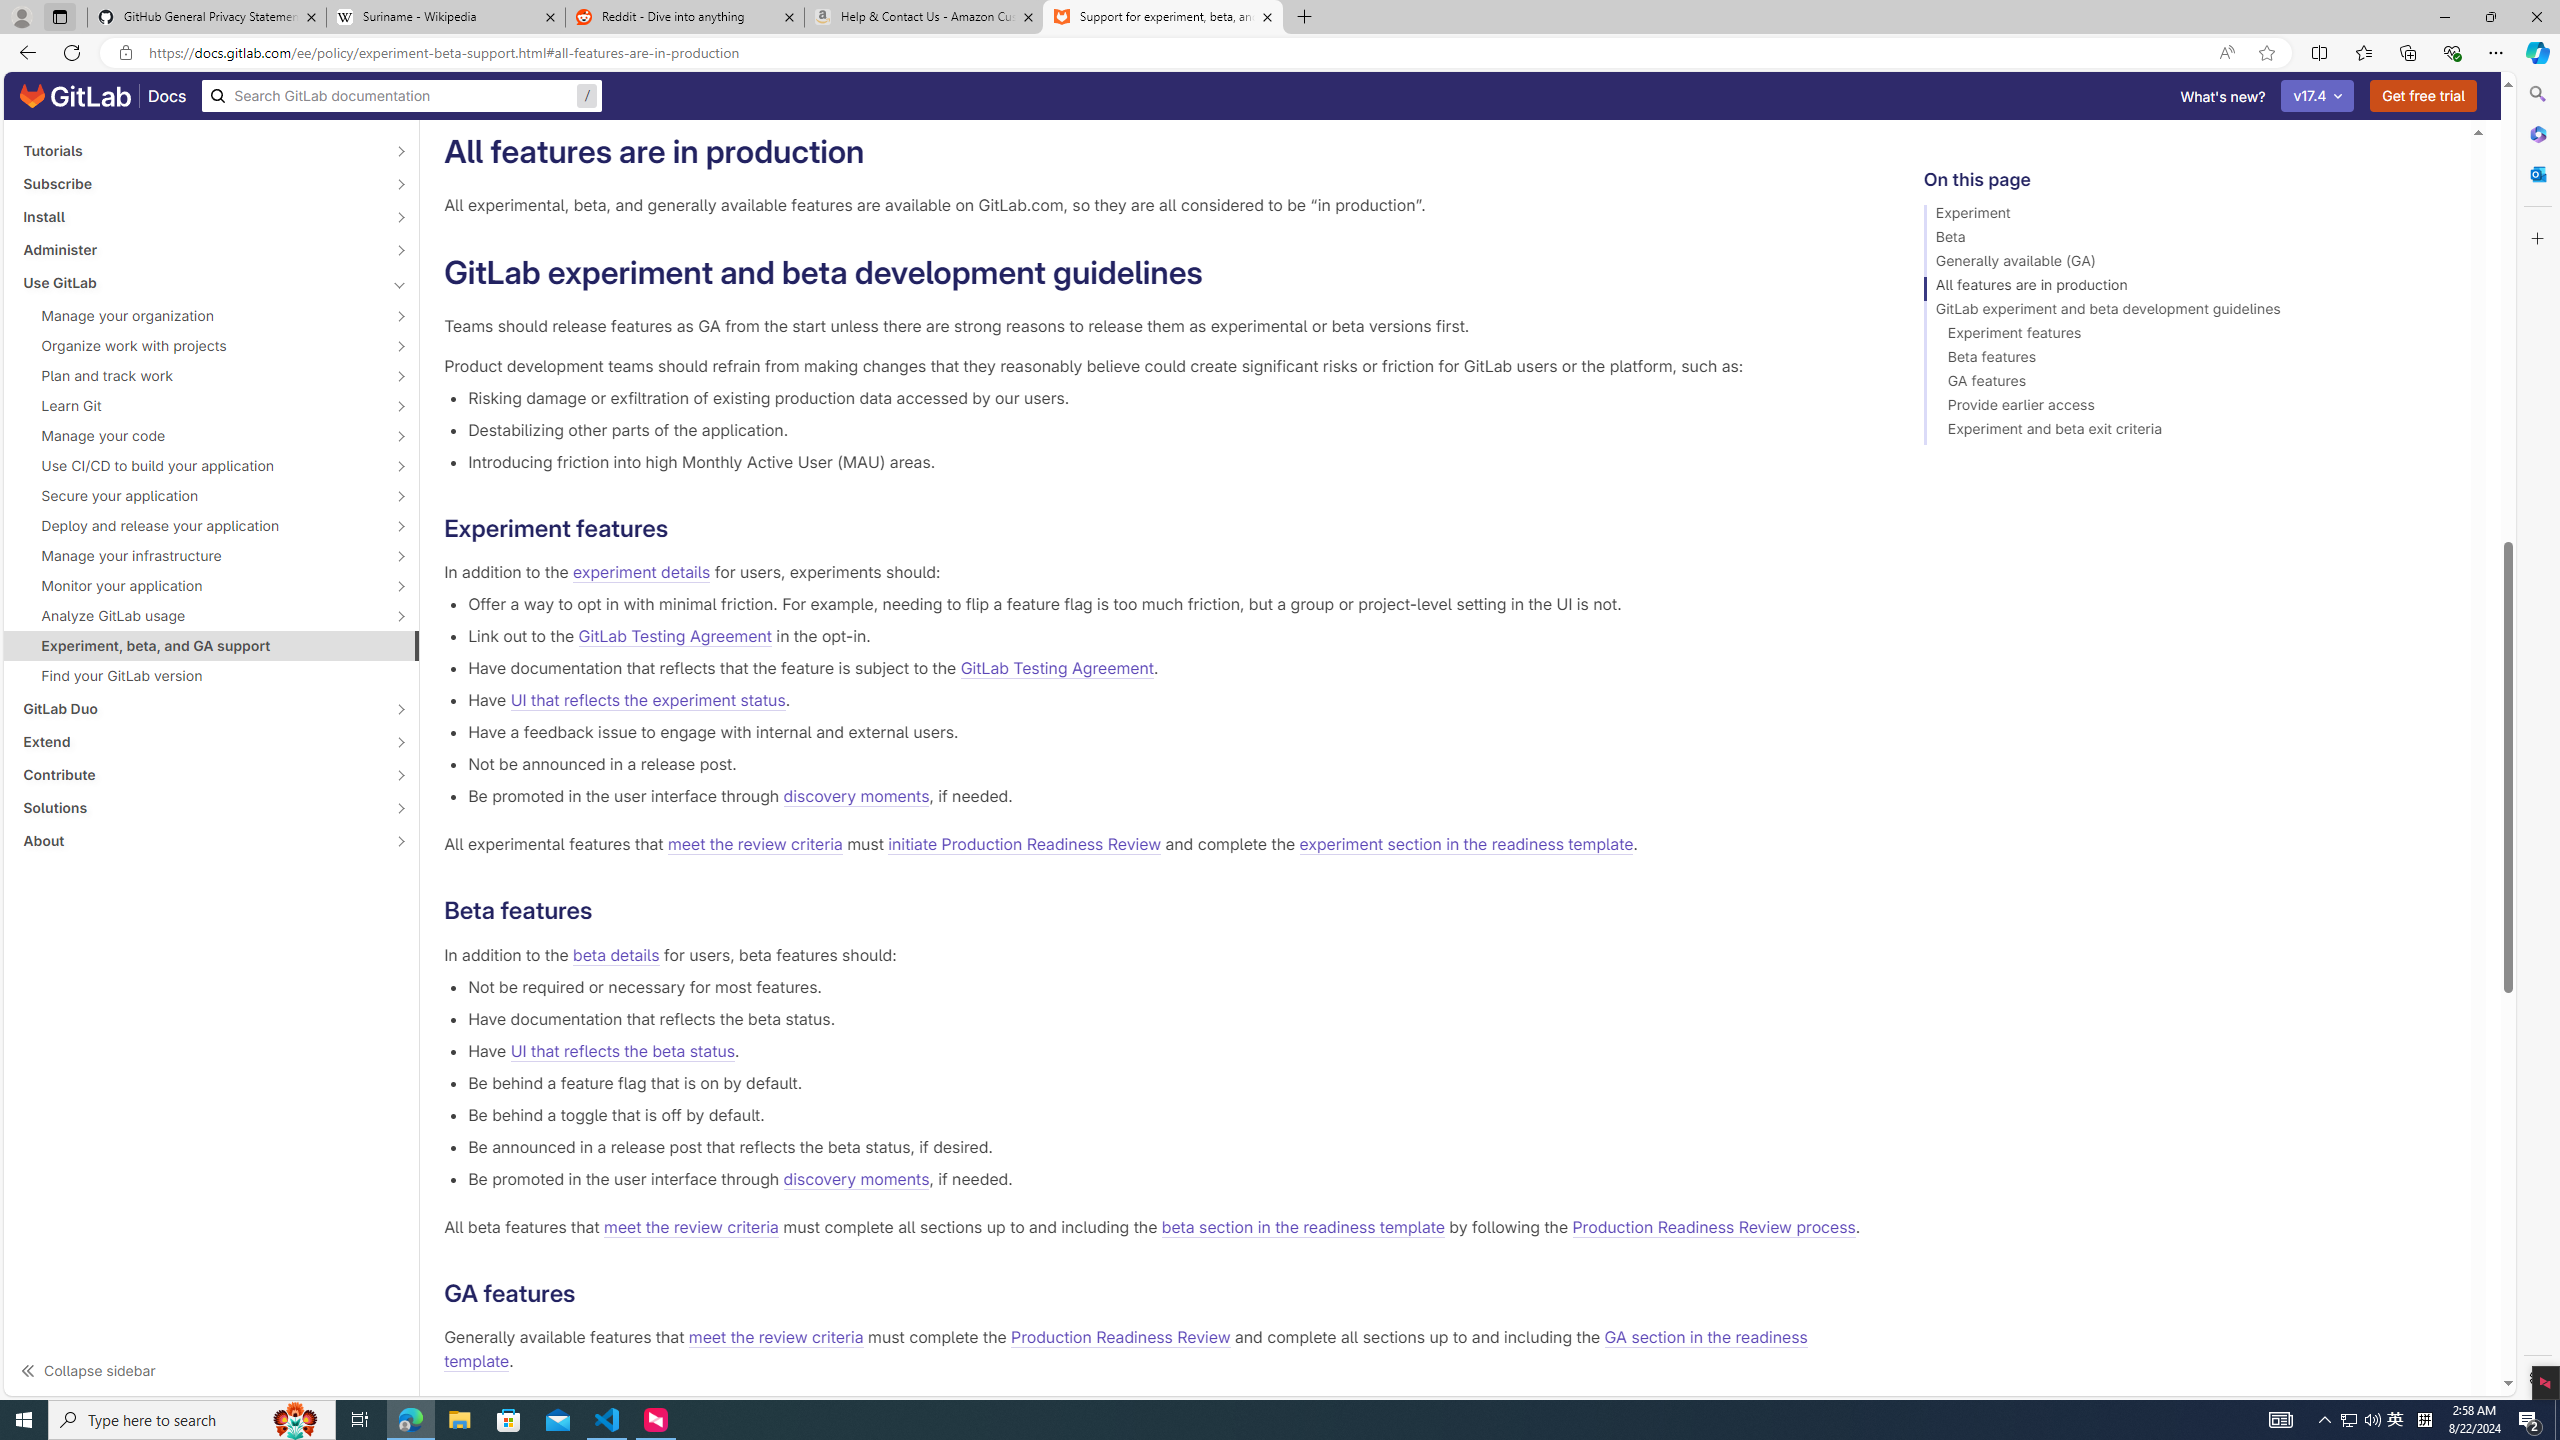  I want to click on What's new?, so click(2222, 96).